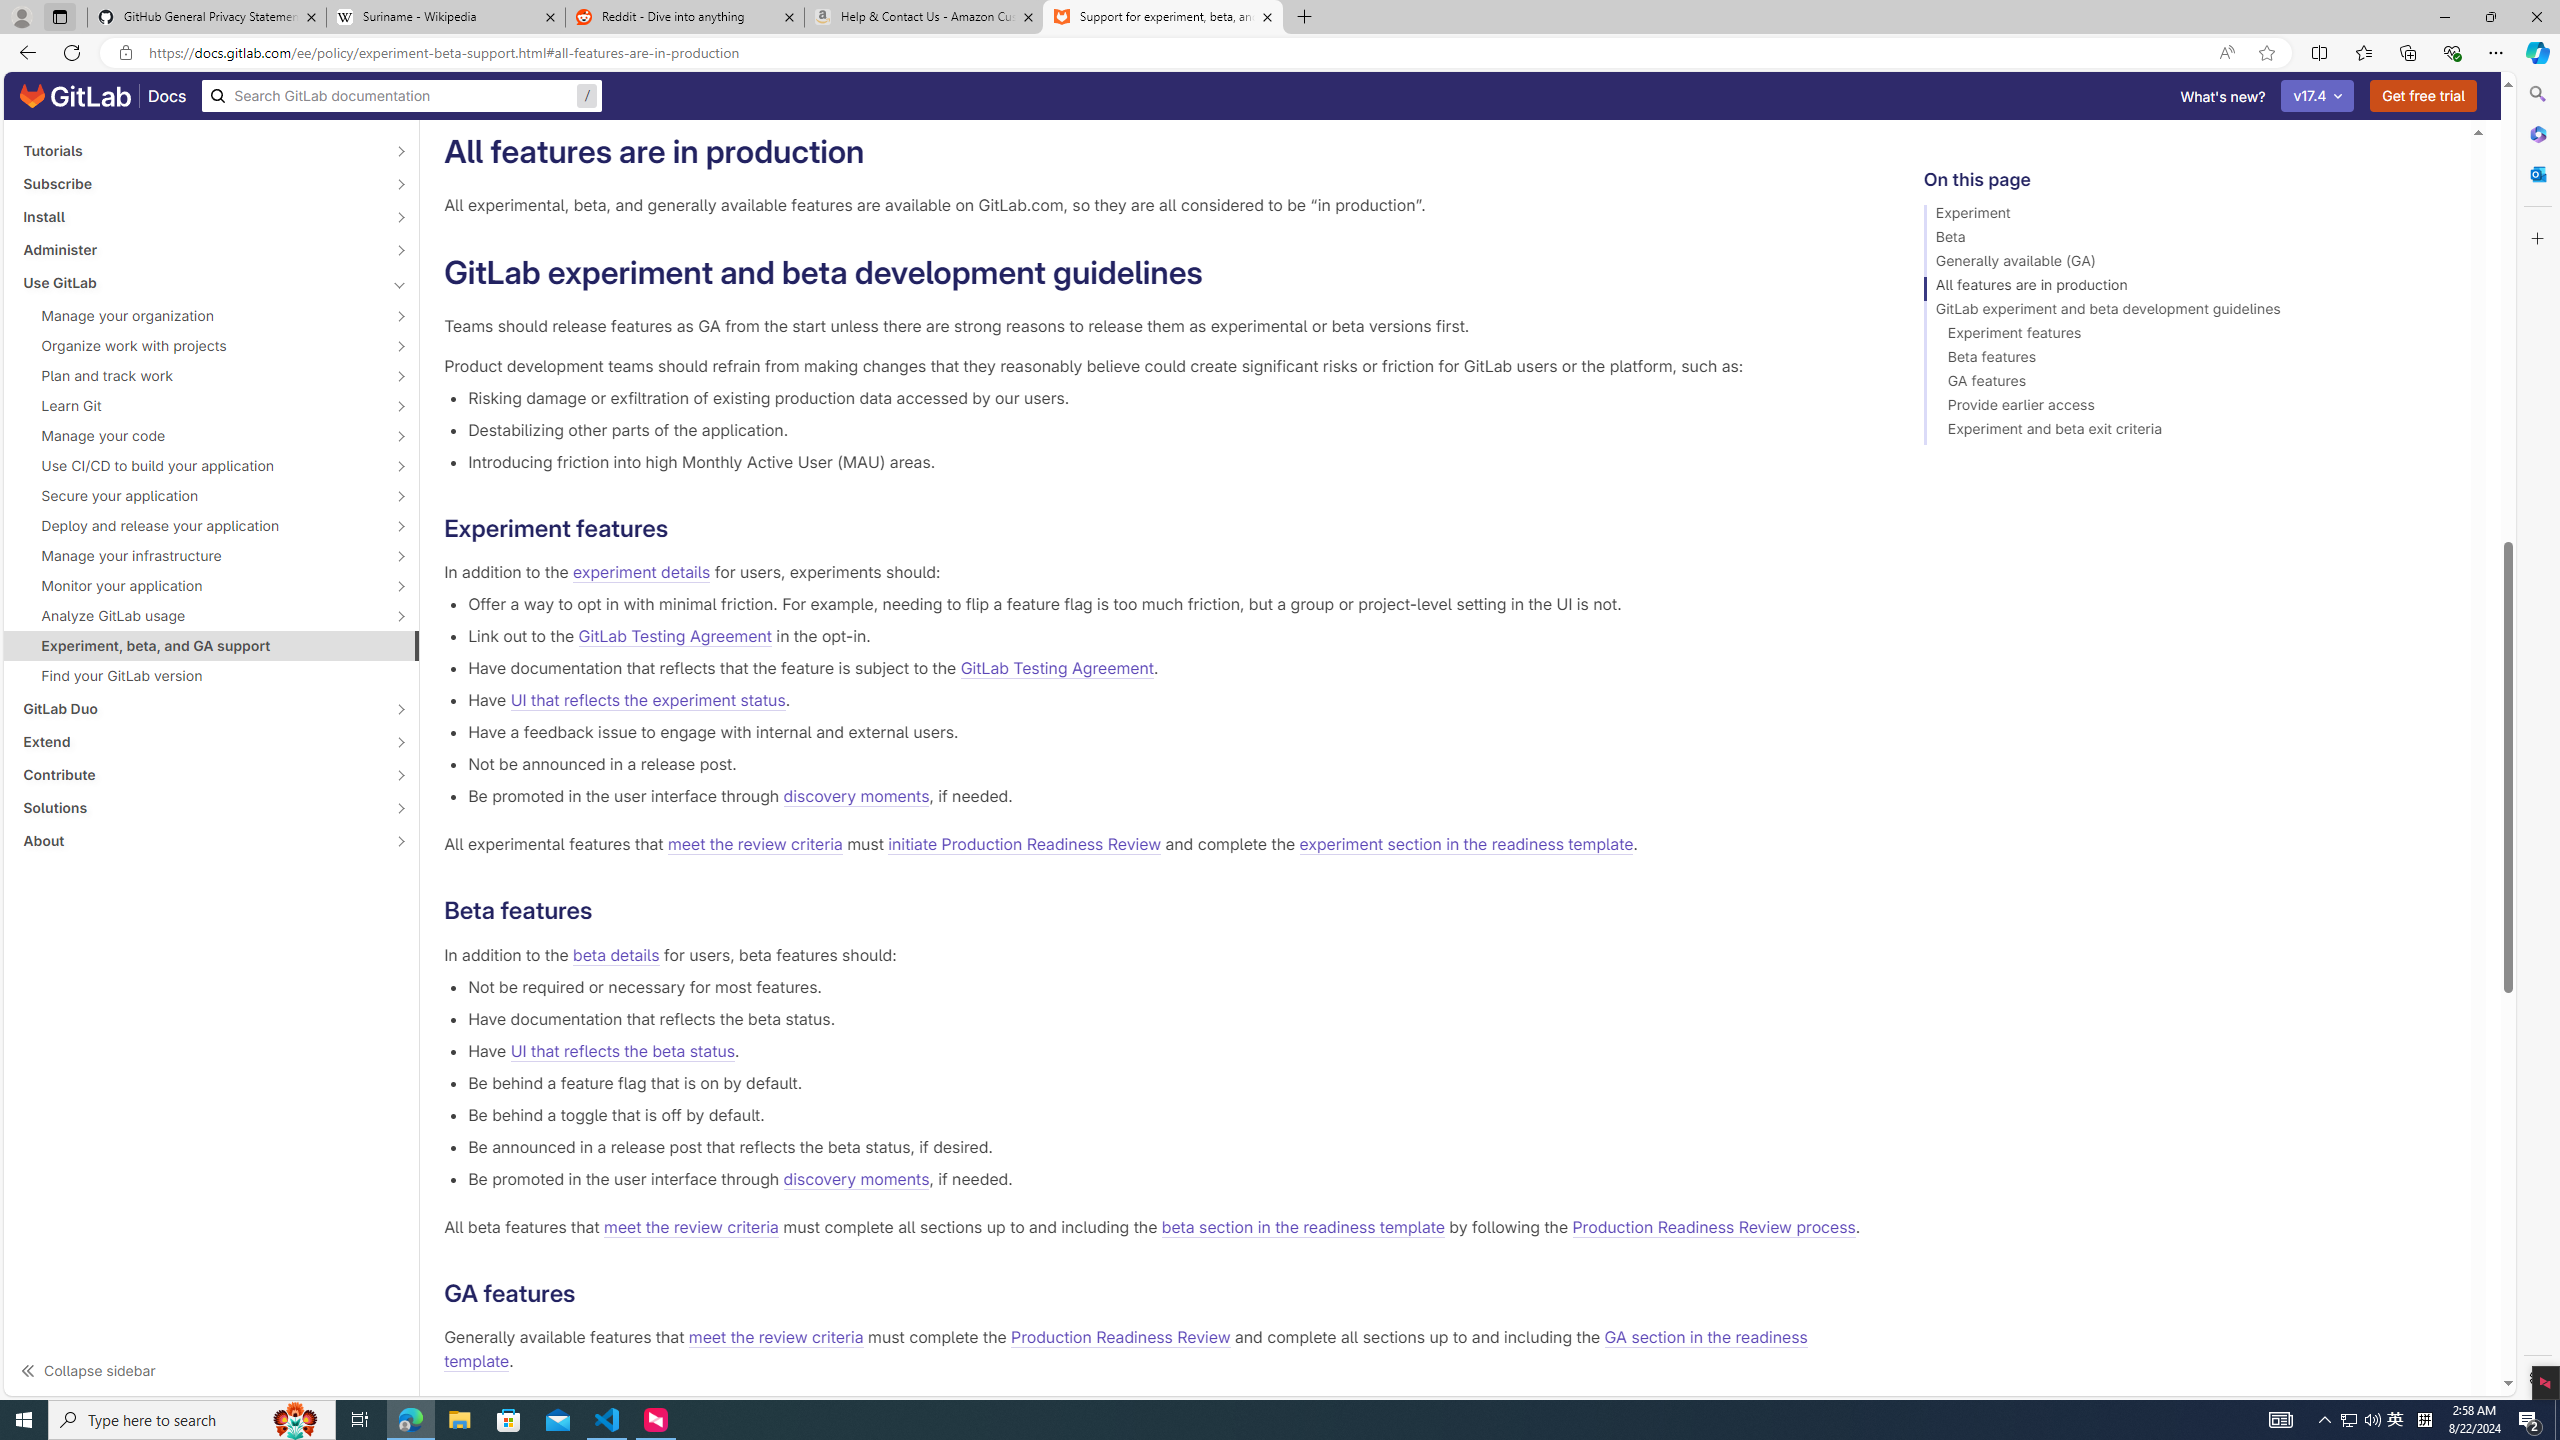  I want to click on What's new?, so click(2222, 96).